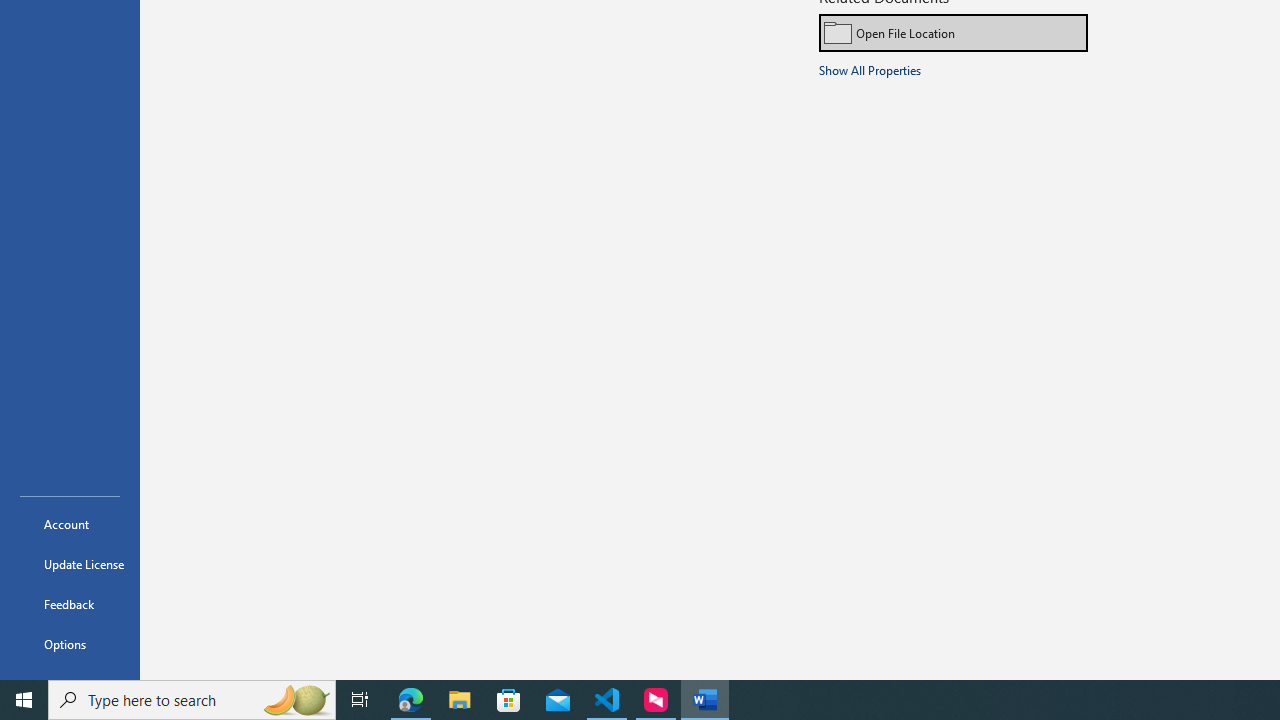 Image resolution: width=1280 pixels, height=720 pixels. Describe the element at coordinates (70, 524) in the screenshot. I see `Account` at that location.